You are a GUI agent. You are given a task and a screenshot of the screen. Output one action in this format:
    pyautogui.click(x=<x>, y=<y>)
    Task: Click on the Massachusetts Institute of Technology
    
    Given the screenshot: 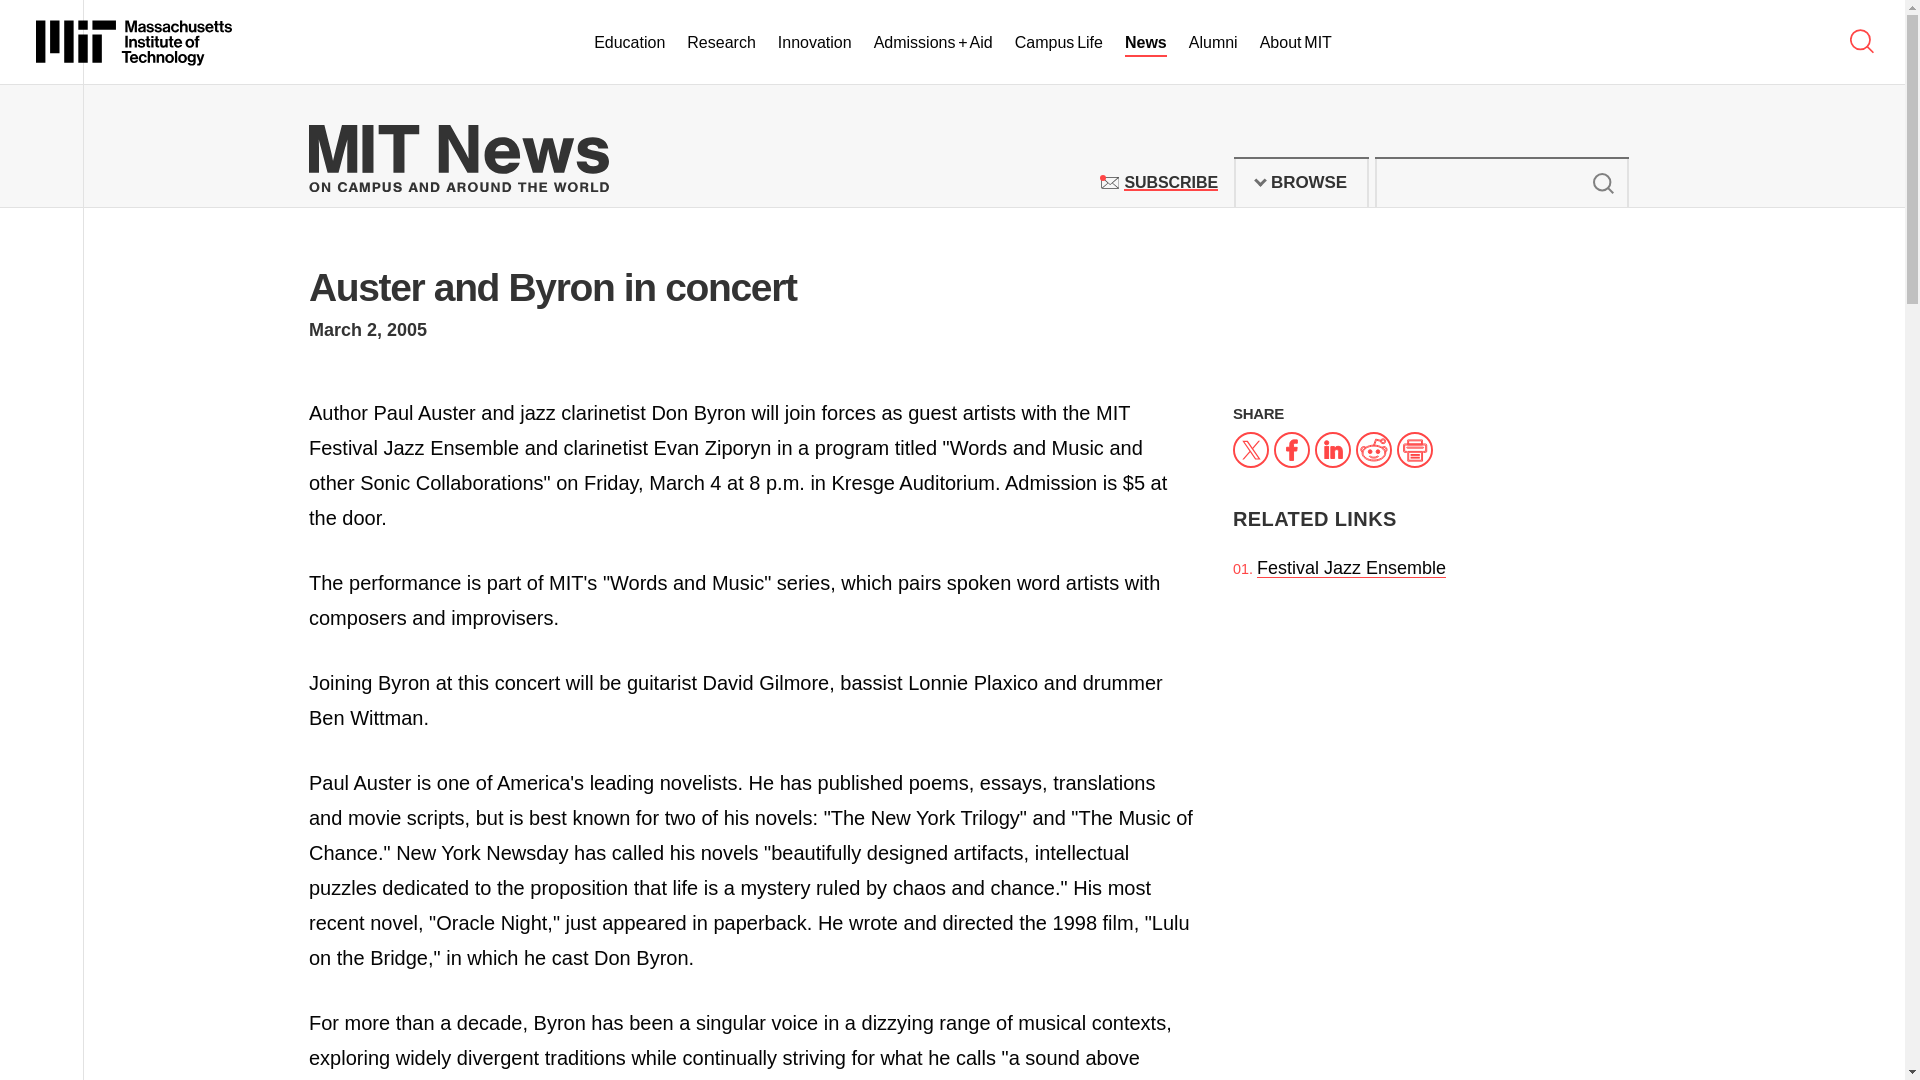 What is the action you would take?
    pyautogui.click(x=134, y=42)
    